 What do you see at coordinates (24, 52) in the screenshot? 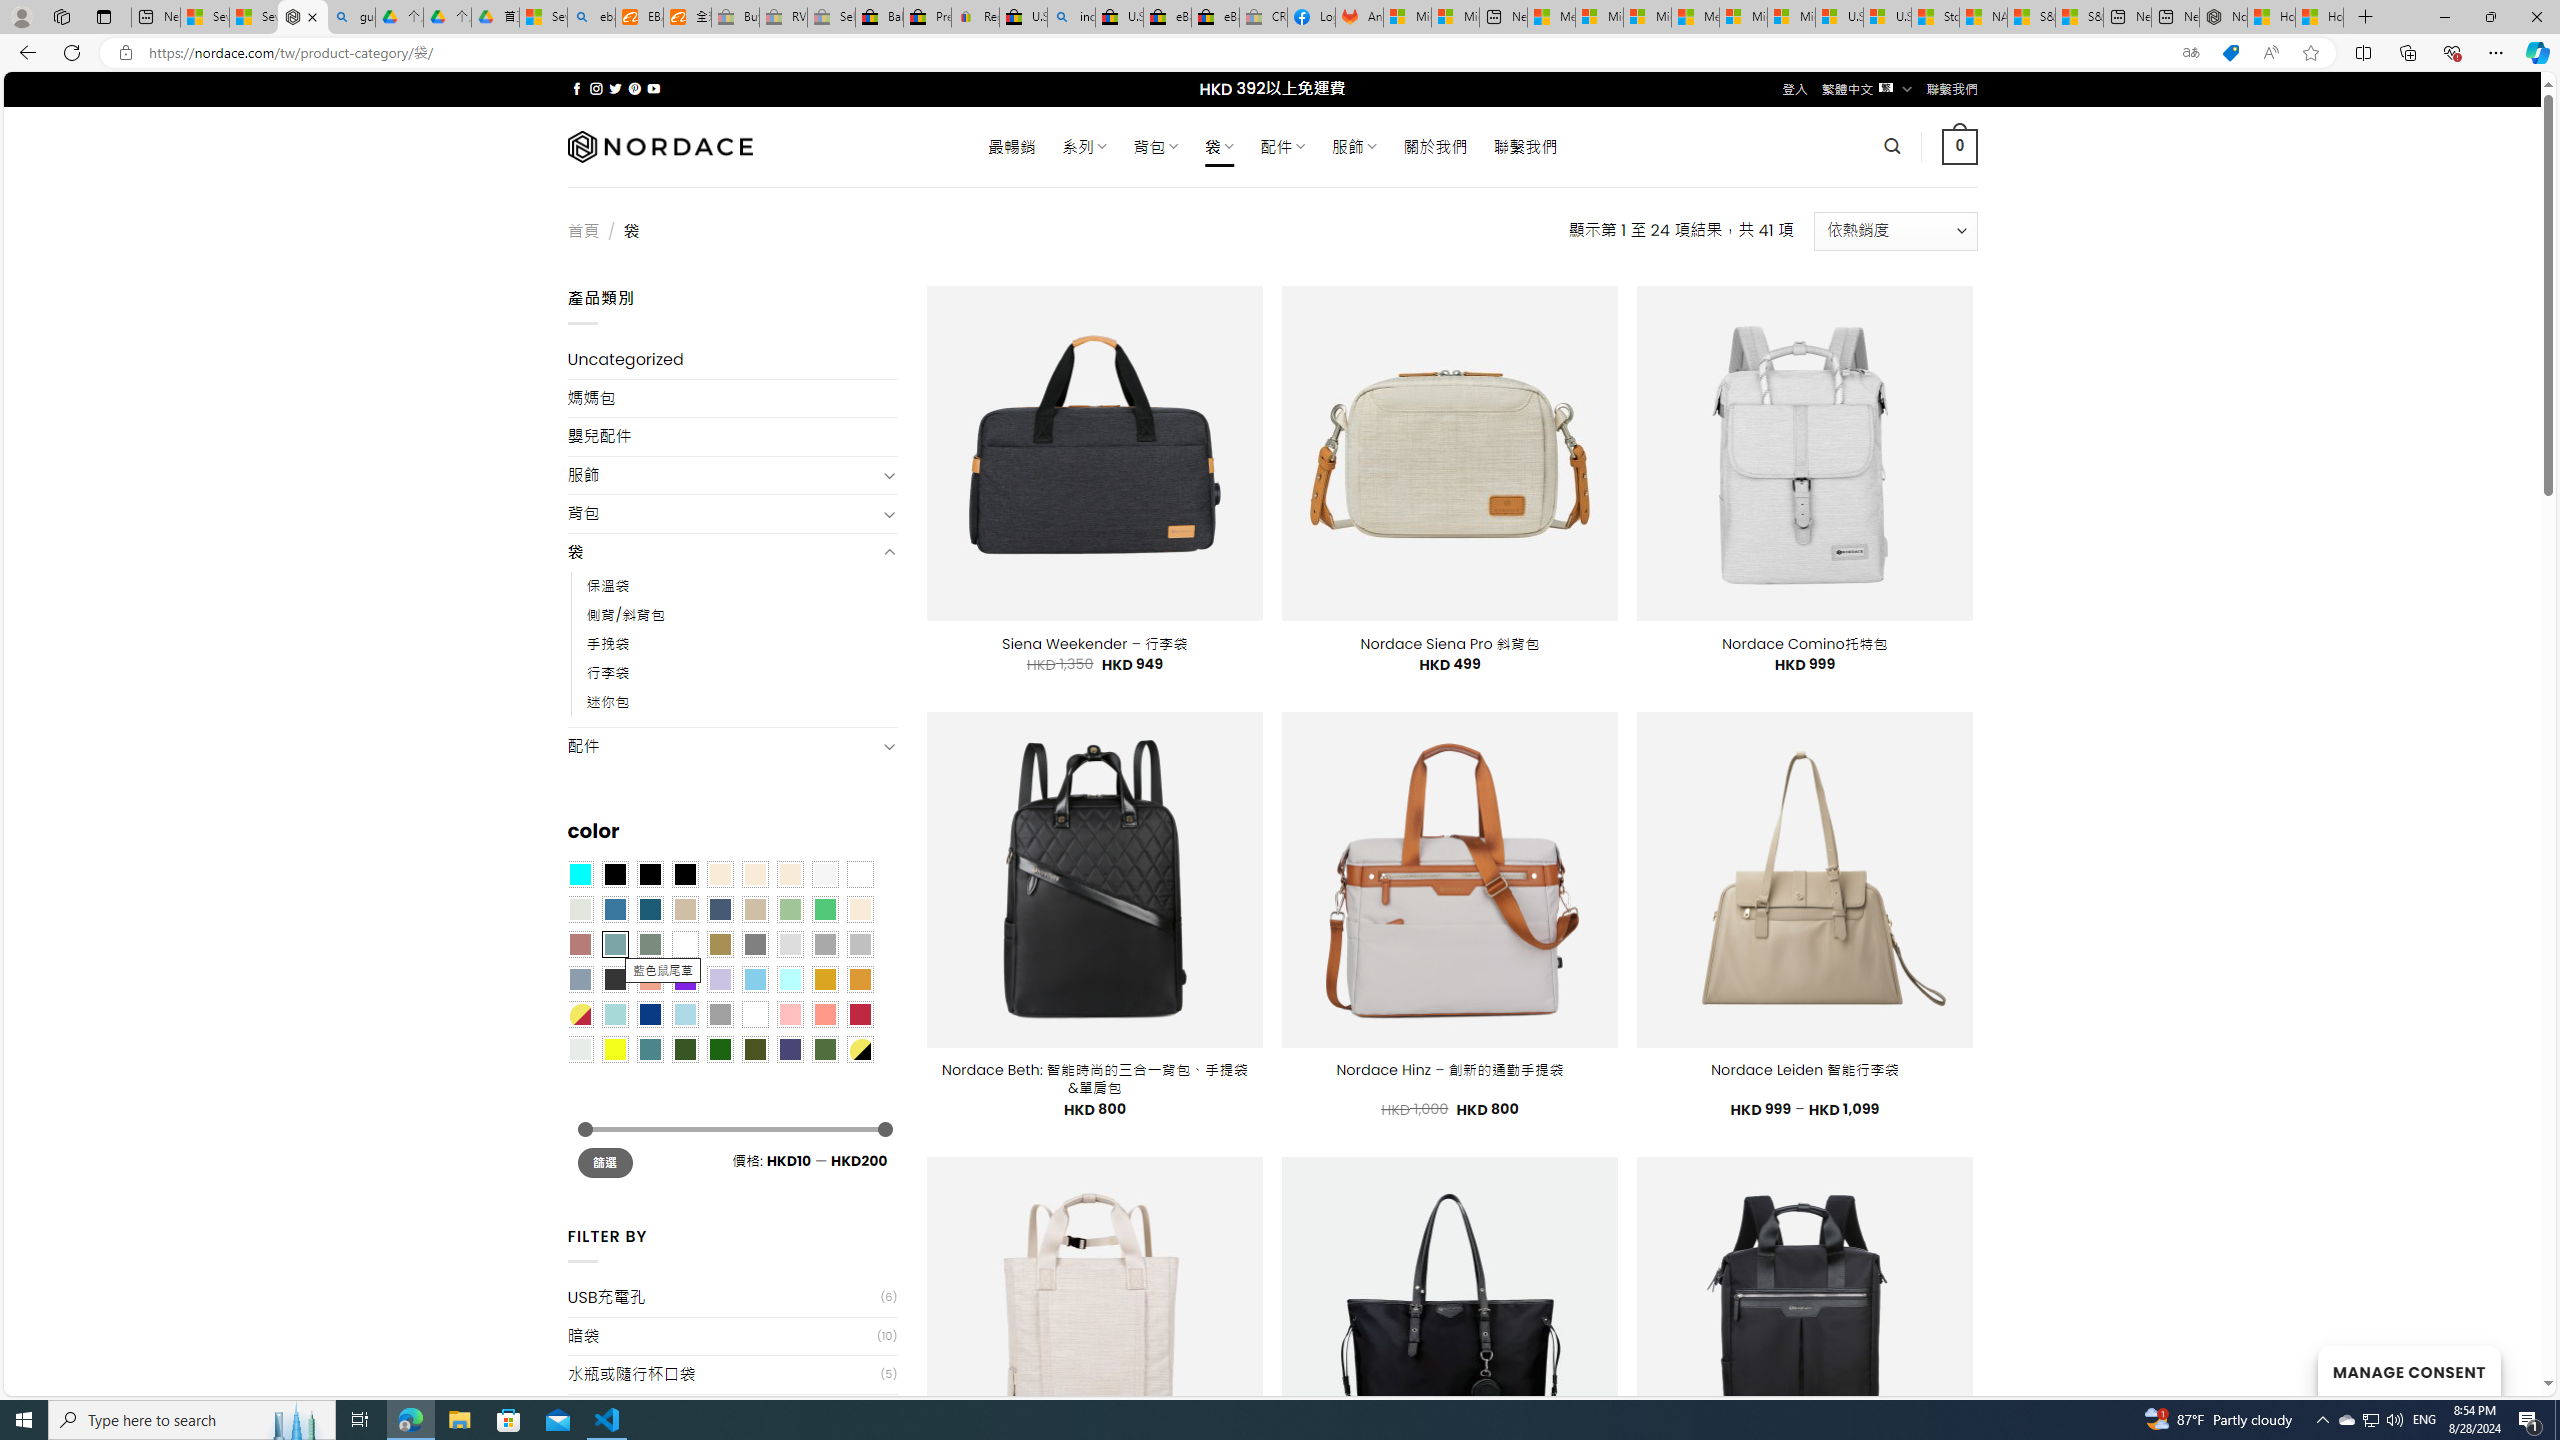
I see `Back` at bounding box center [24, 52].